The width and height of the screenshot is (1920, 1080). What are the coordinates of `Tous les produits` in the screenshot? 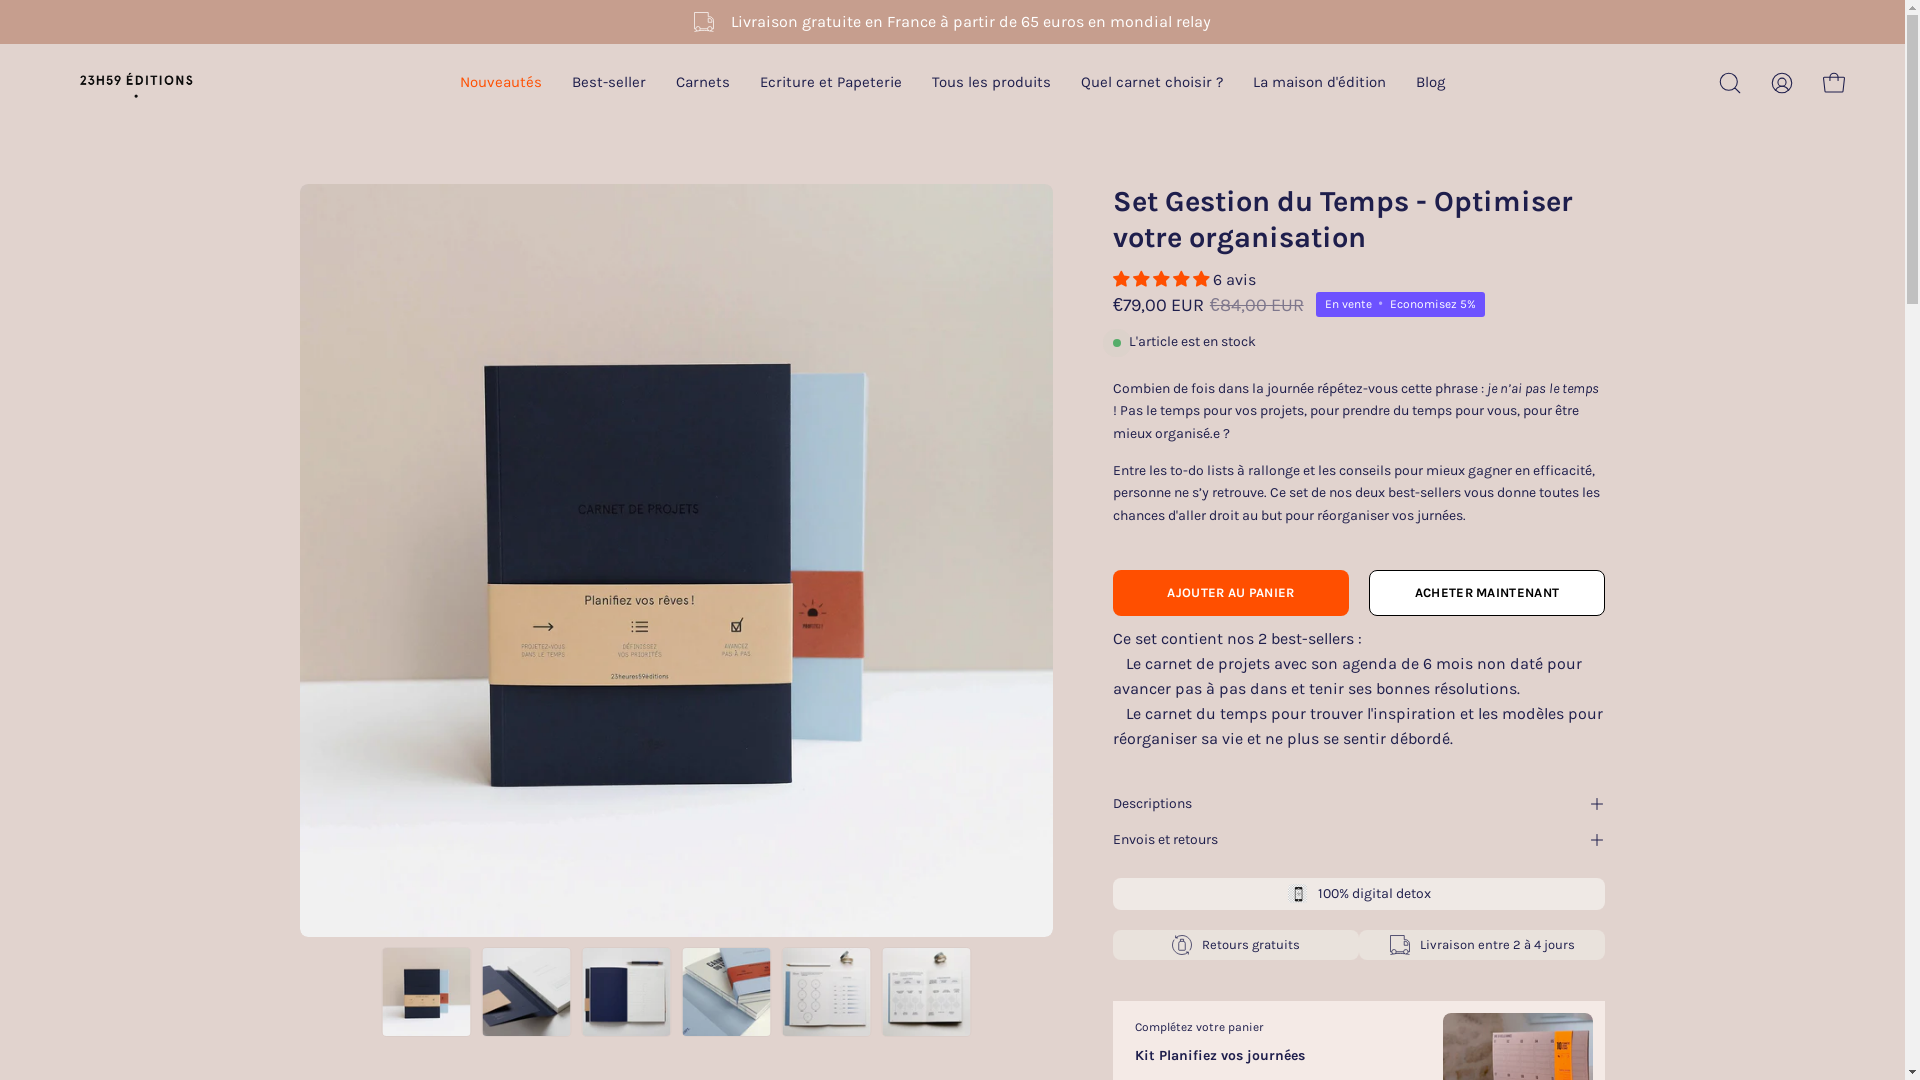 It's located at (992, 83).